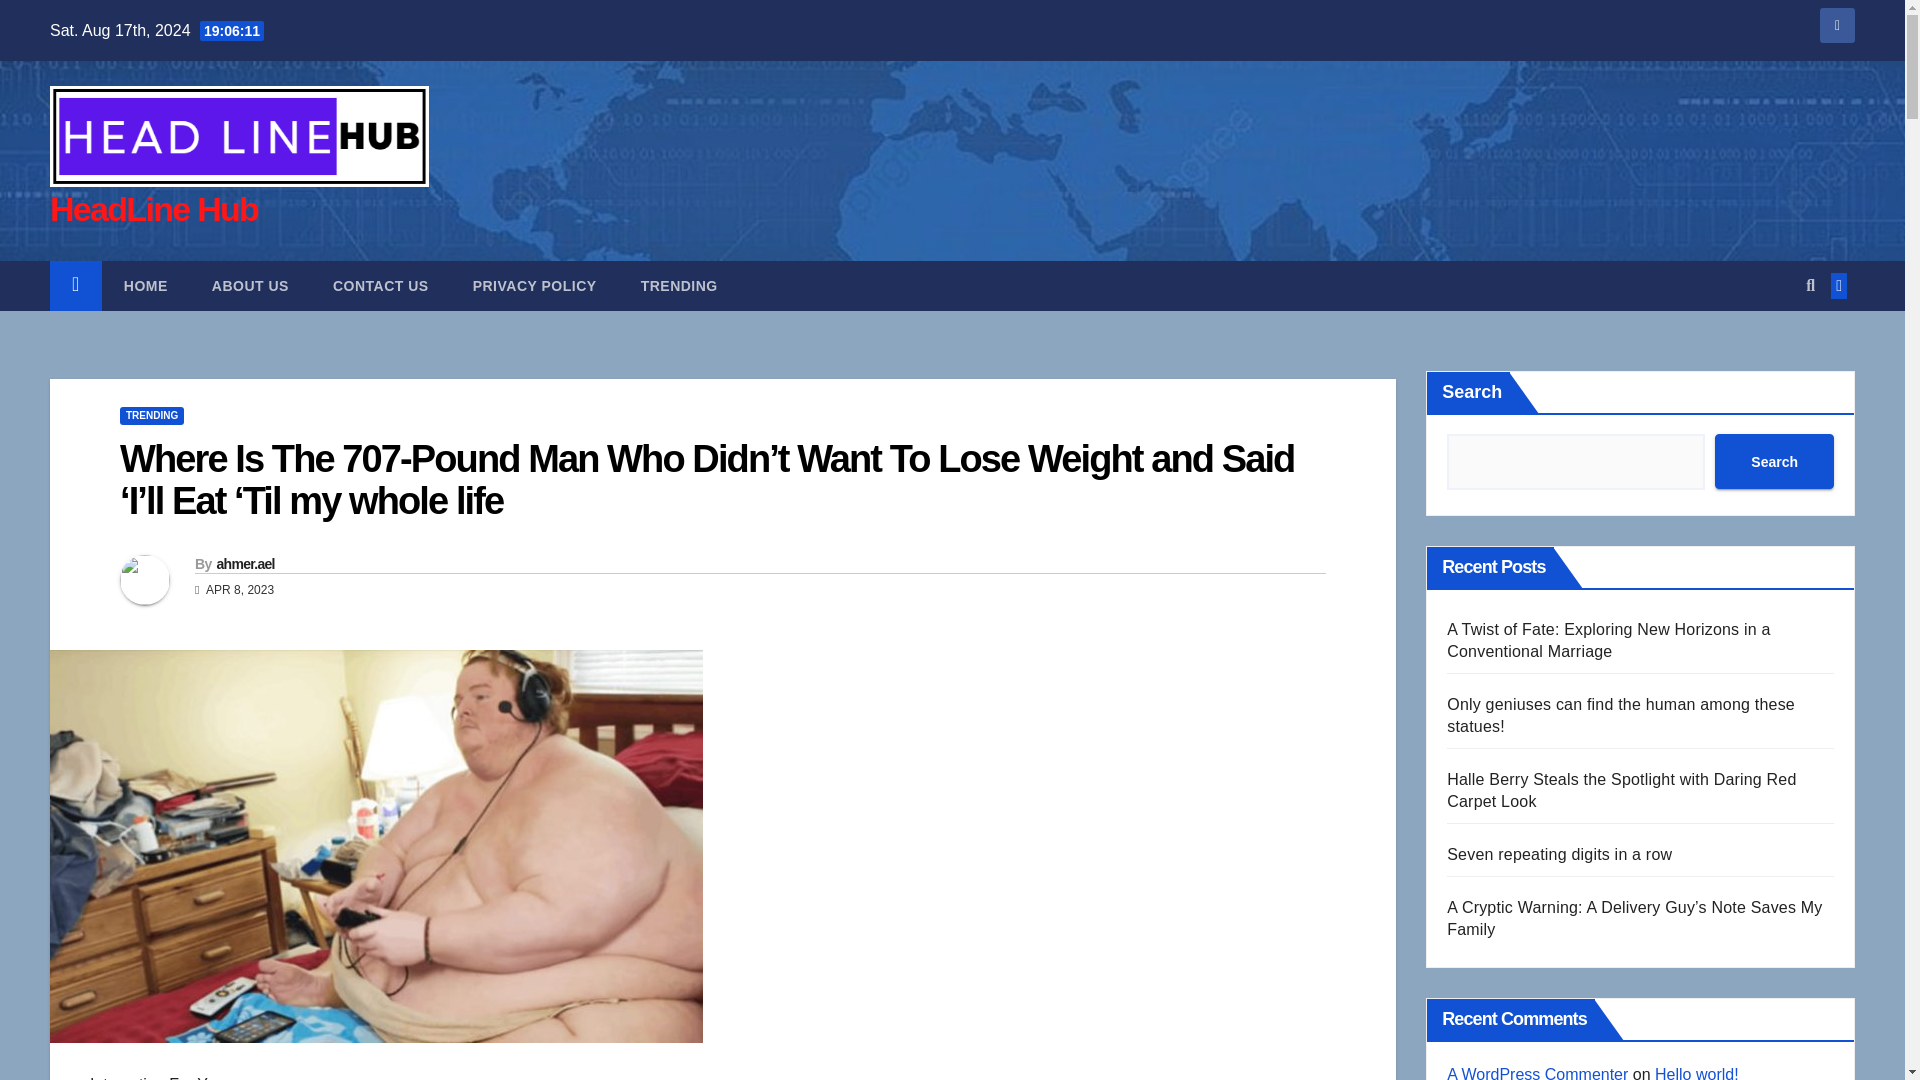 Image resolution: width=1920 pixels, height=1080 pixels. Describe the element at coordinates (153, 208) in the screenshot. I see `HeadLine Hub` at that location.